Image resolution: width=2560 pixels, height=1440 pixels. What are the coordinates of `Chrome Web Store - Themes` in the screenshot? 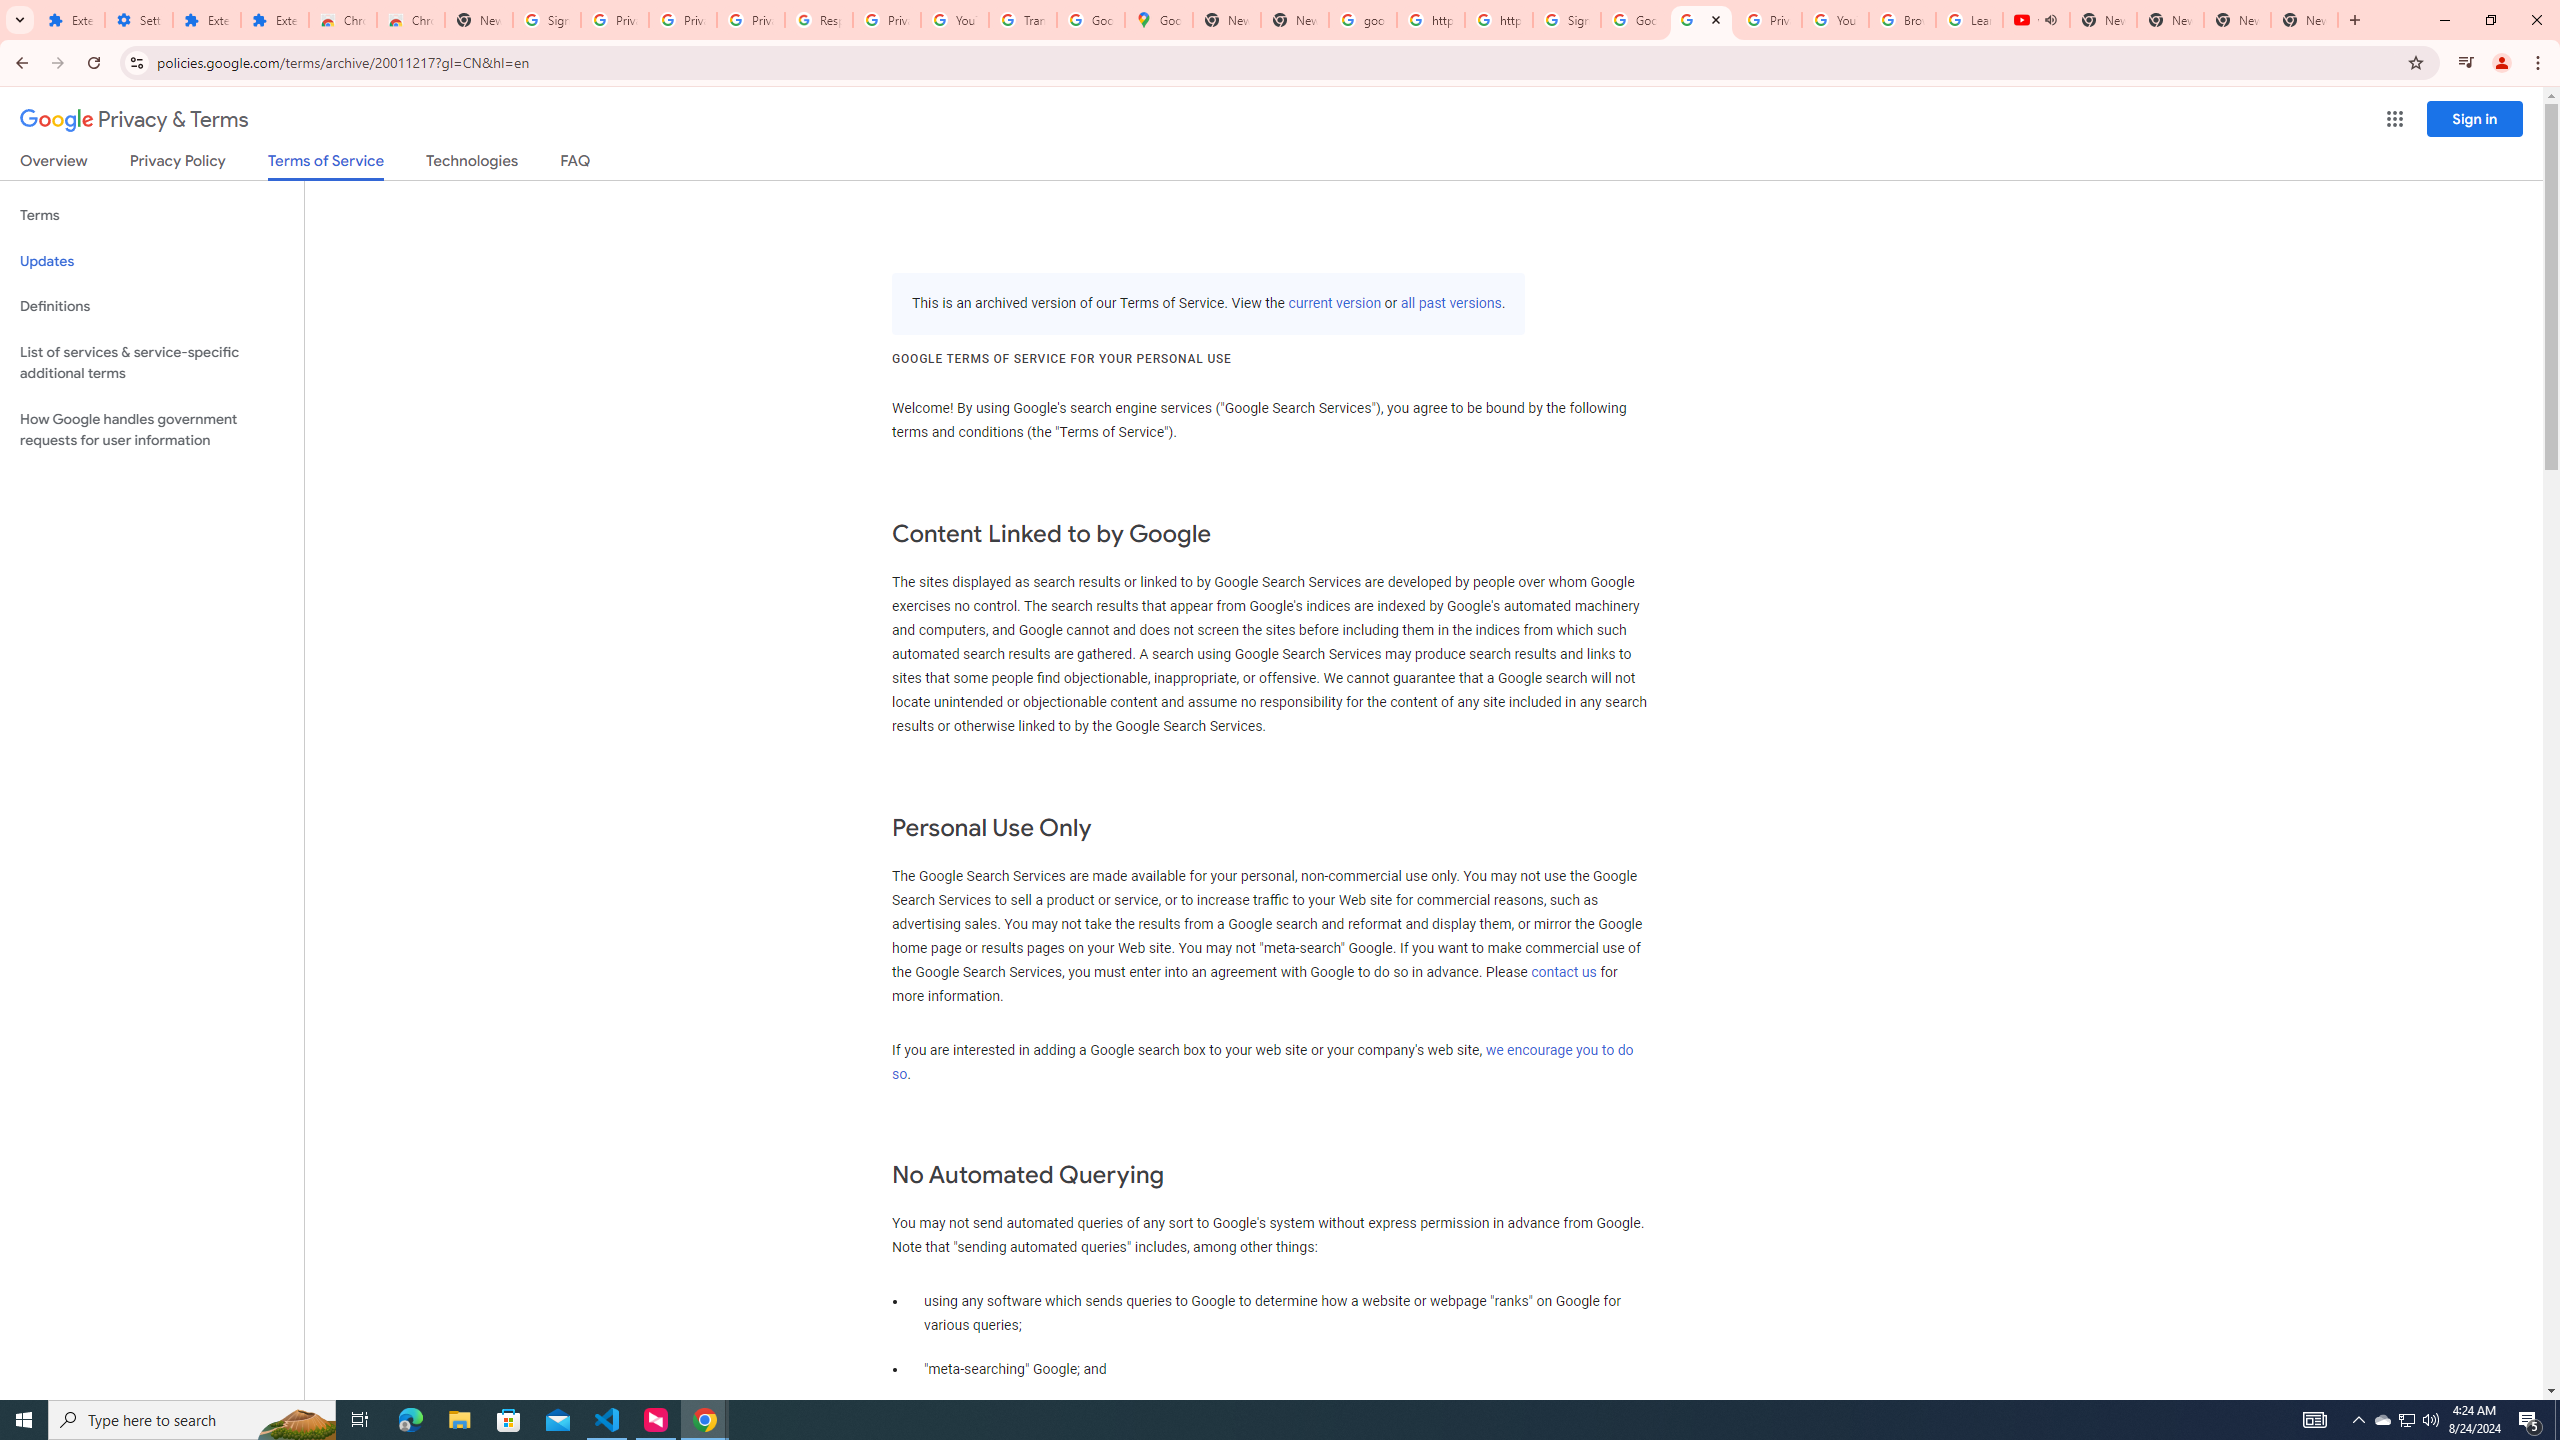 It's located at (410, 20).